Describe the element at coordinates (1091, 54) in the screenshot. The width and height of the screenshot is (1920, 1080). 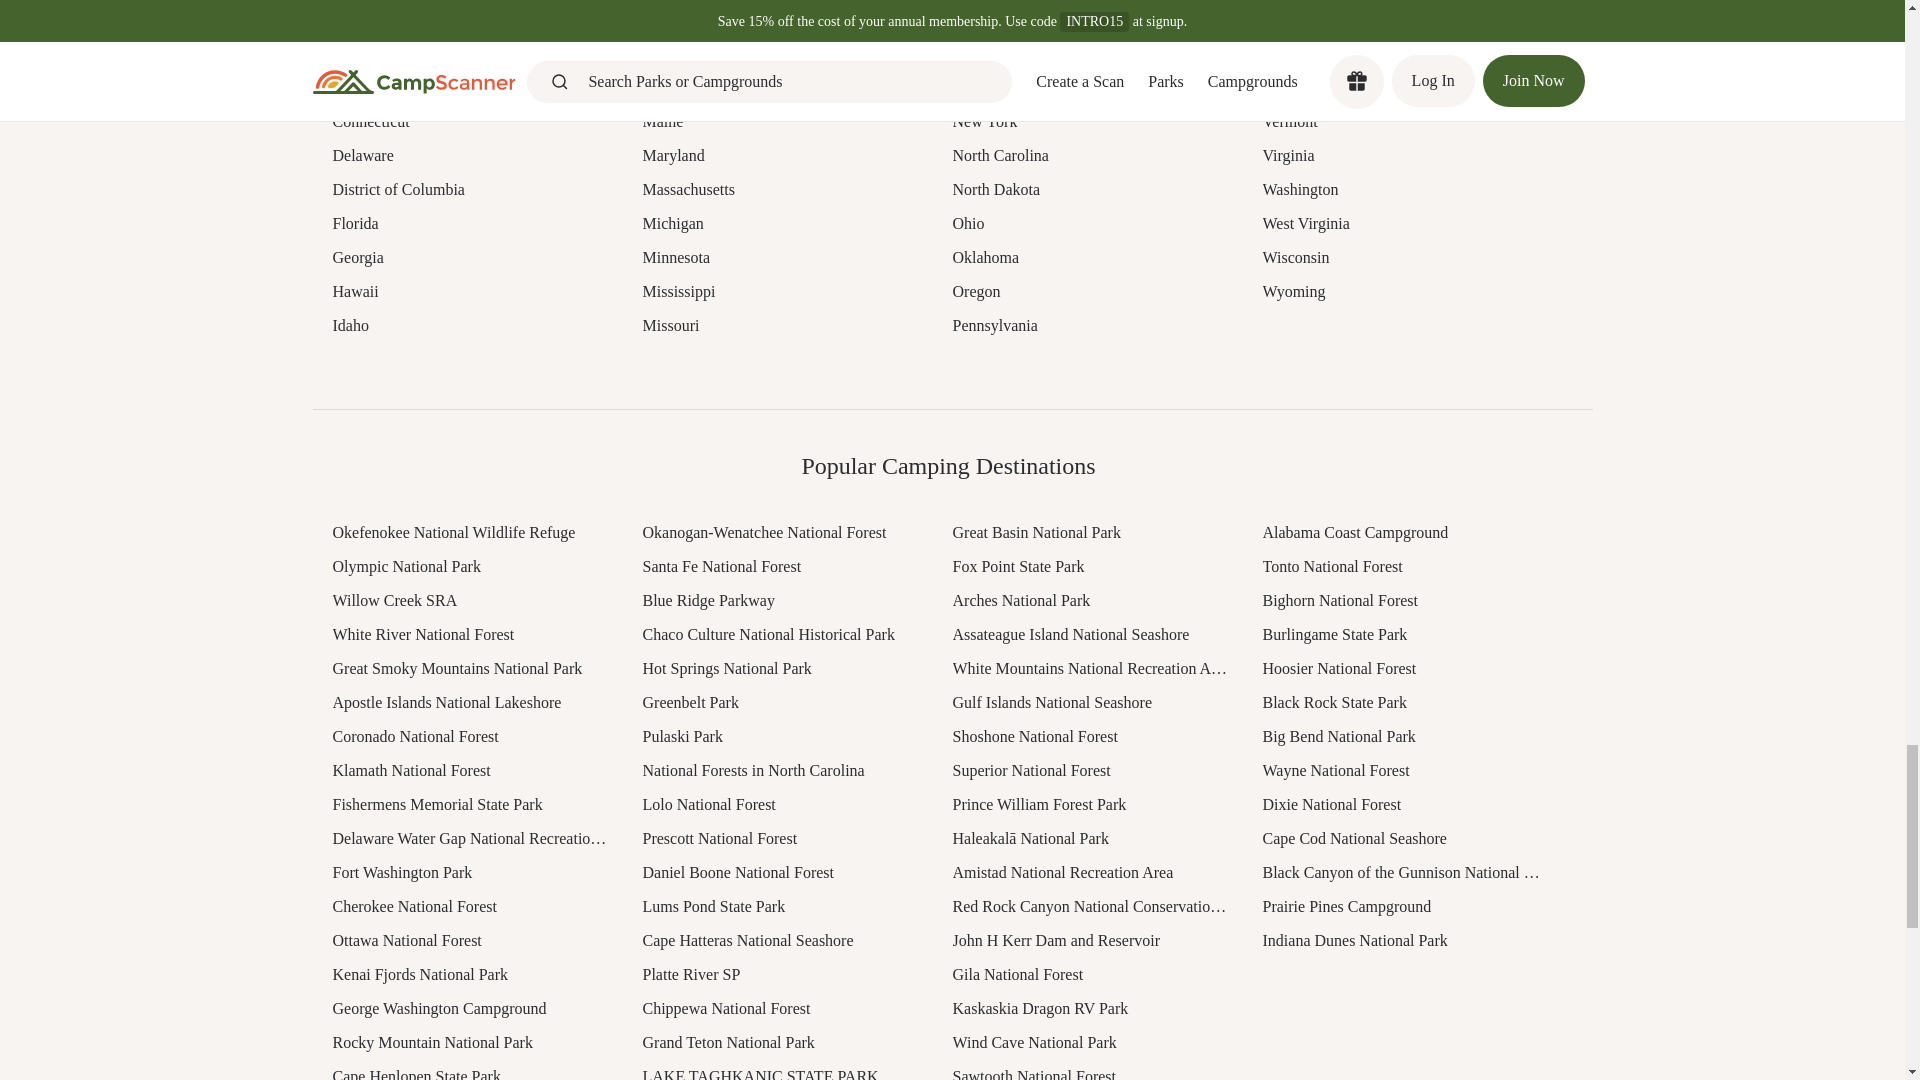
I see `New Jersey` at that location.